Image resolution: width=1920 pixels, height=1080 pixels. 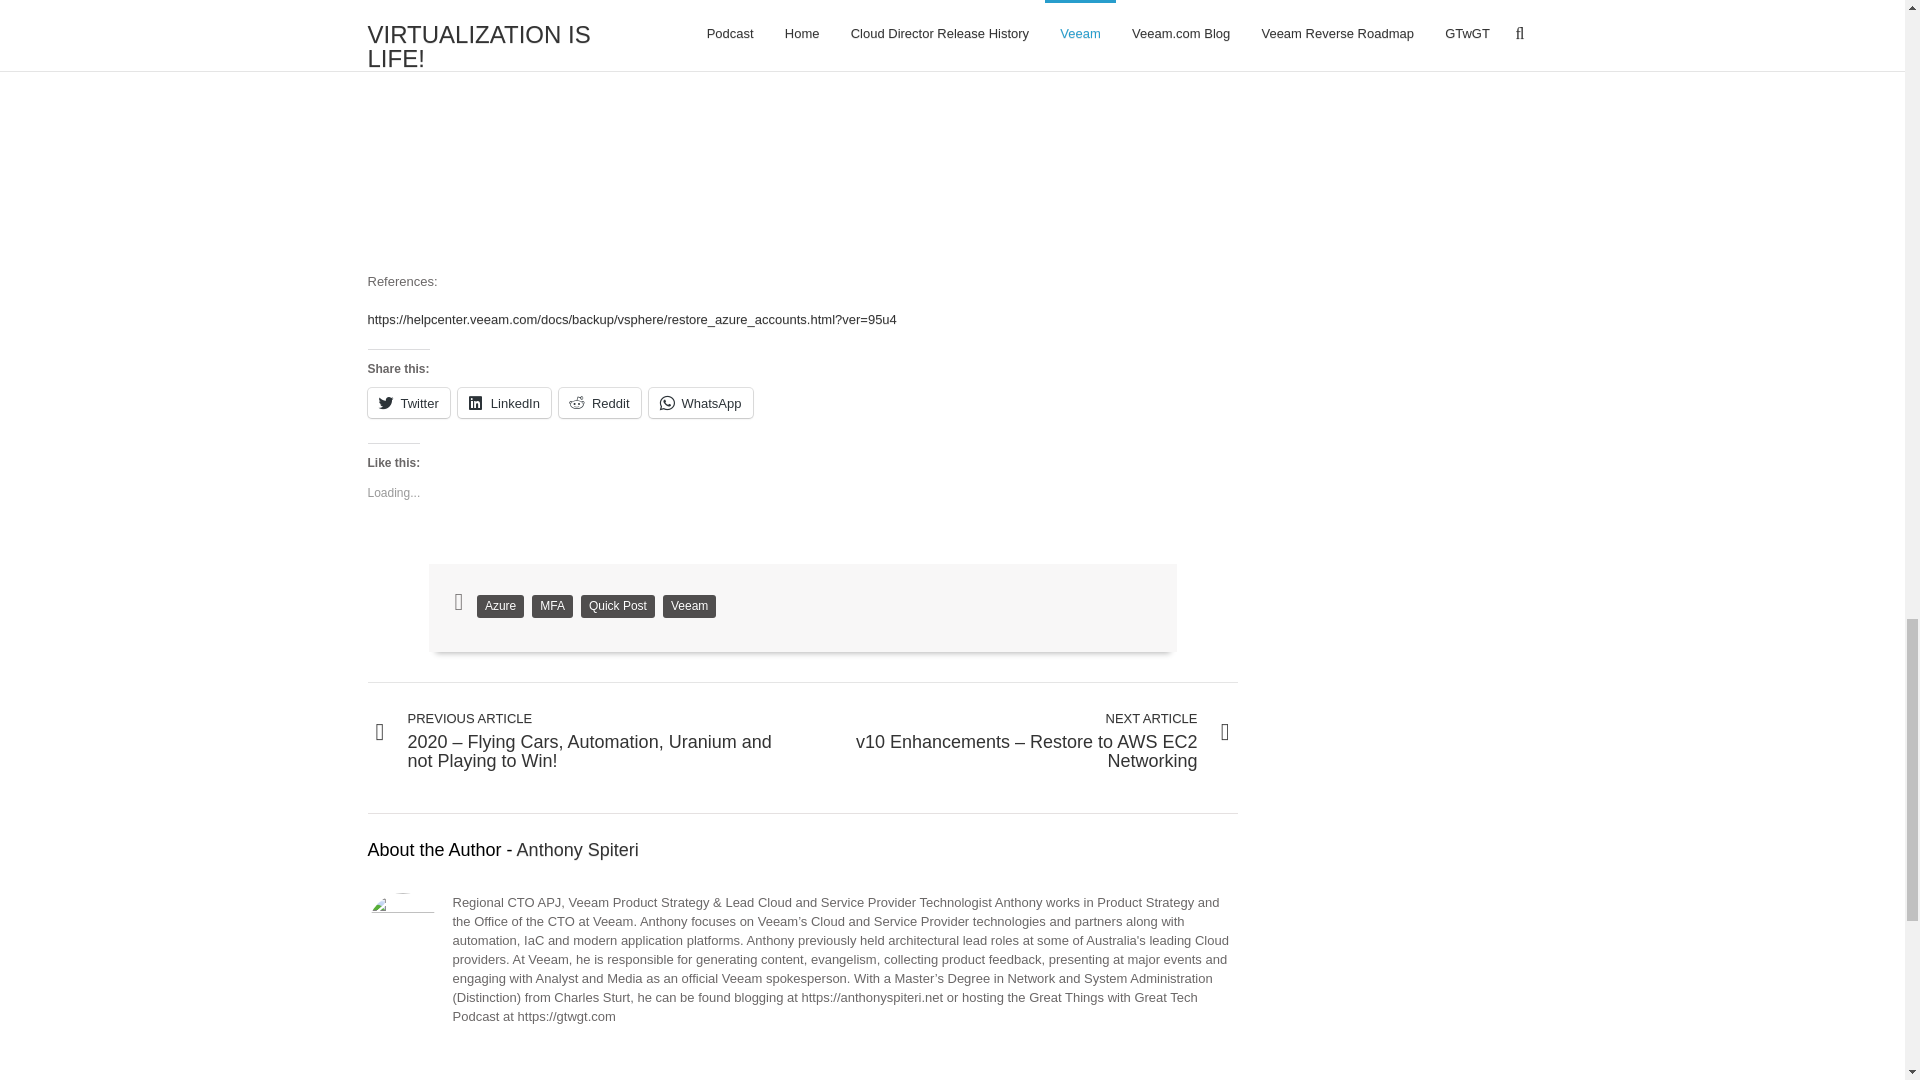 What do you see at coordinates (600, 402) in the screenshot?
I see `Reddit` at bounding box center [600, 402].